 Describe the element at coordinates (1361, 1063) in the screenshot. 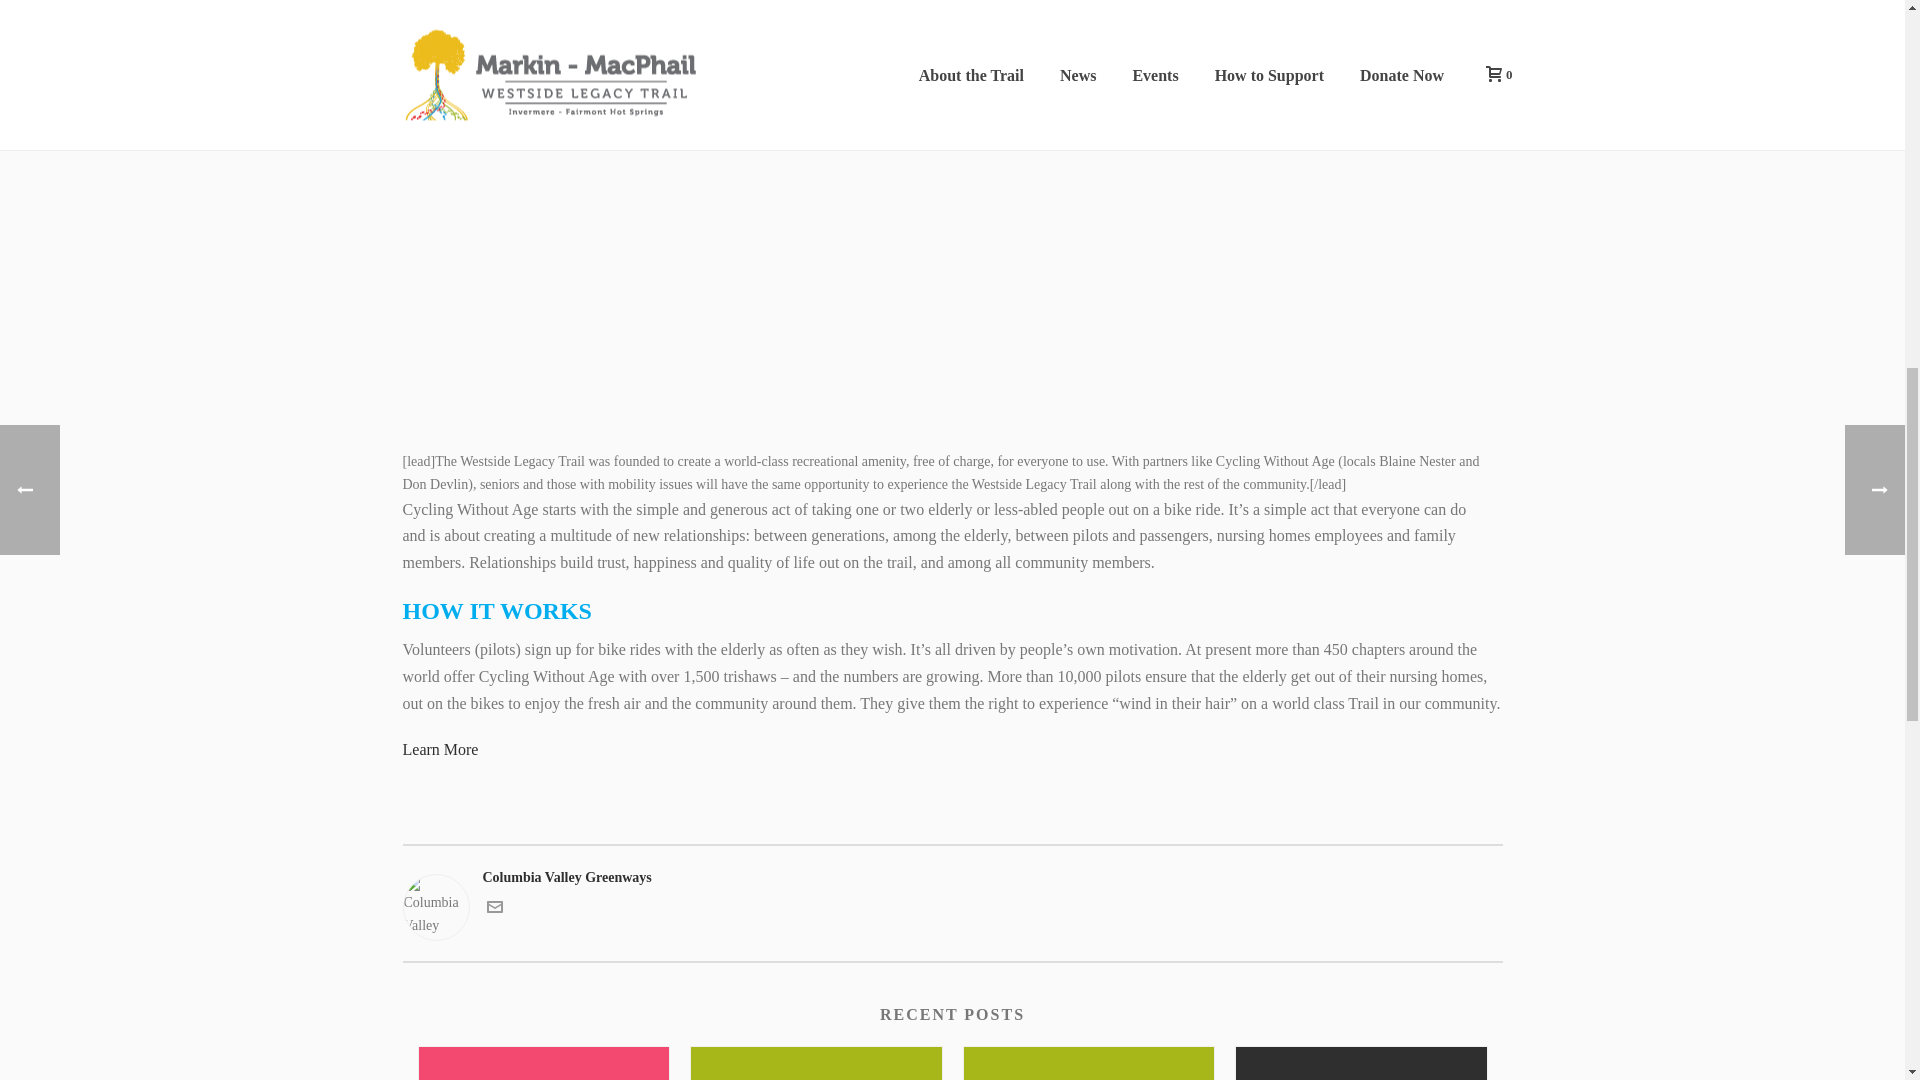

I see `Fall Update And Giving Tuesday` at that location.